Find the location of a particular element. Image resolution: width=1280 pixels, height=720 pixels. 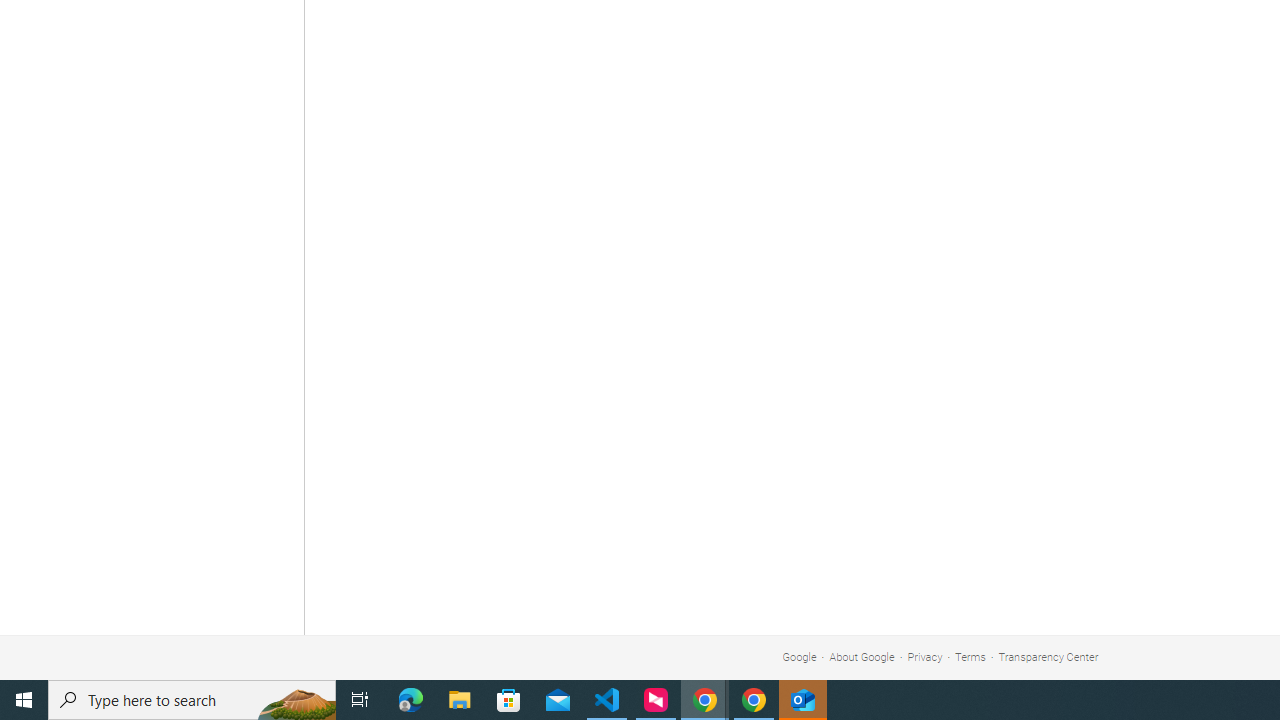

Google is located at coordinates (799, 656).